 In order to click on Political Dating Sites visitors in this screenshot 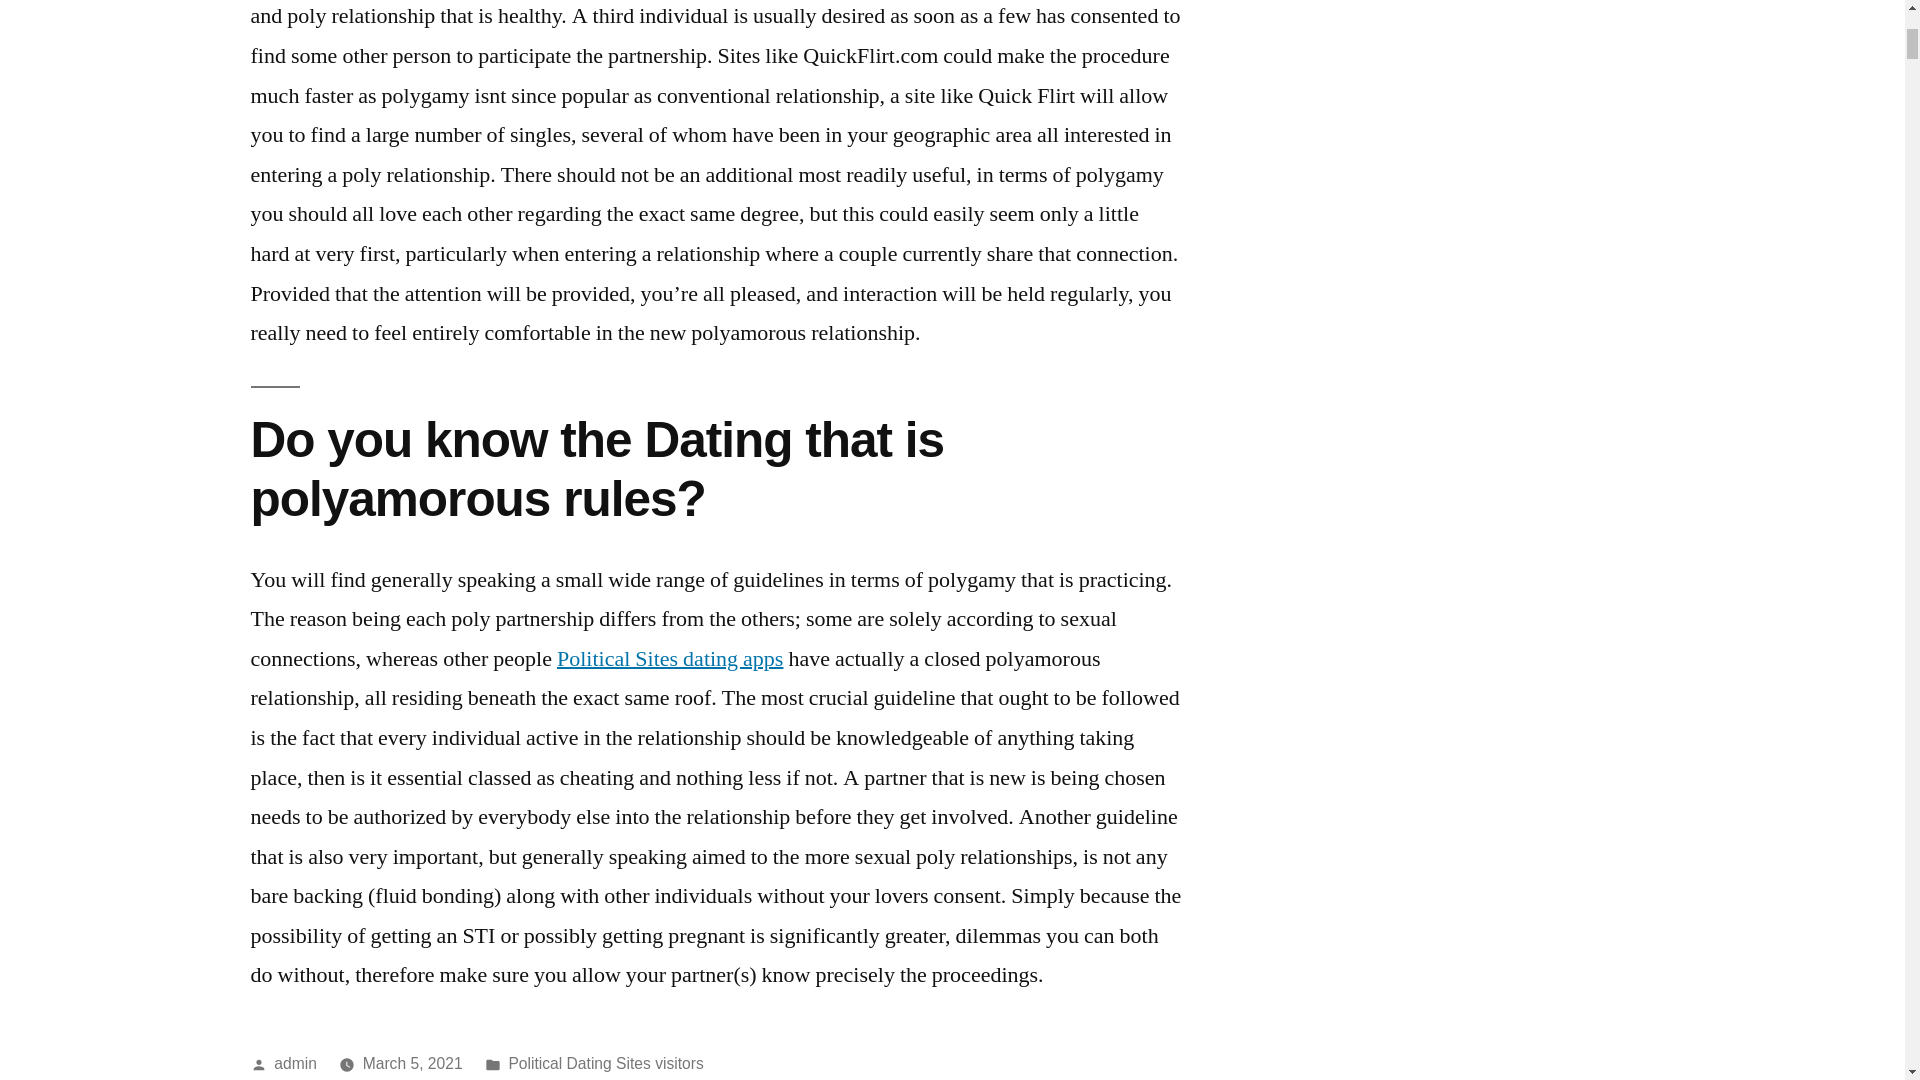, I will do `click(605, 1064)`.